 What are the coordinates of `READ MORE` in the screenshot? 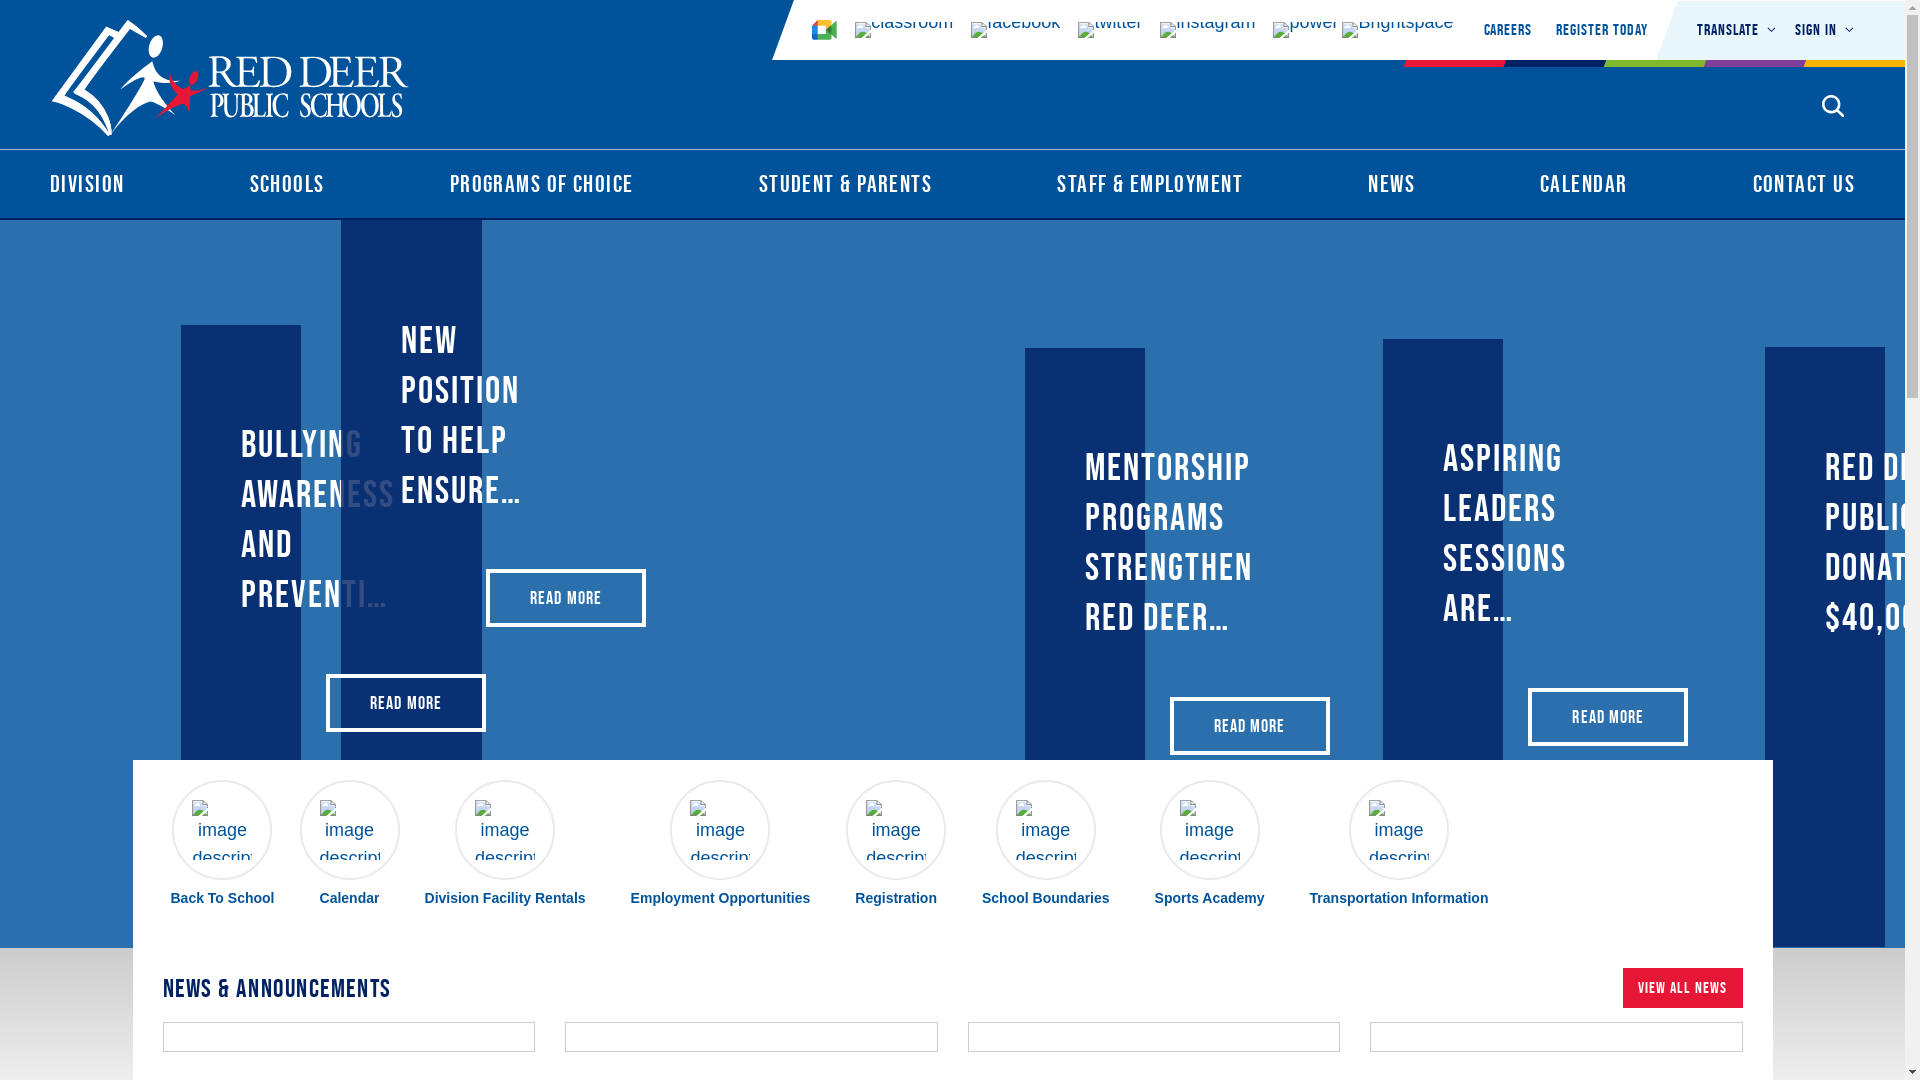 It's located at (1608, 717).